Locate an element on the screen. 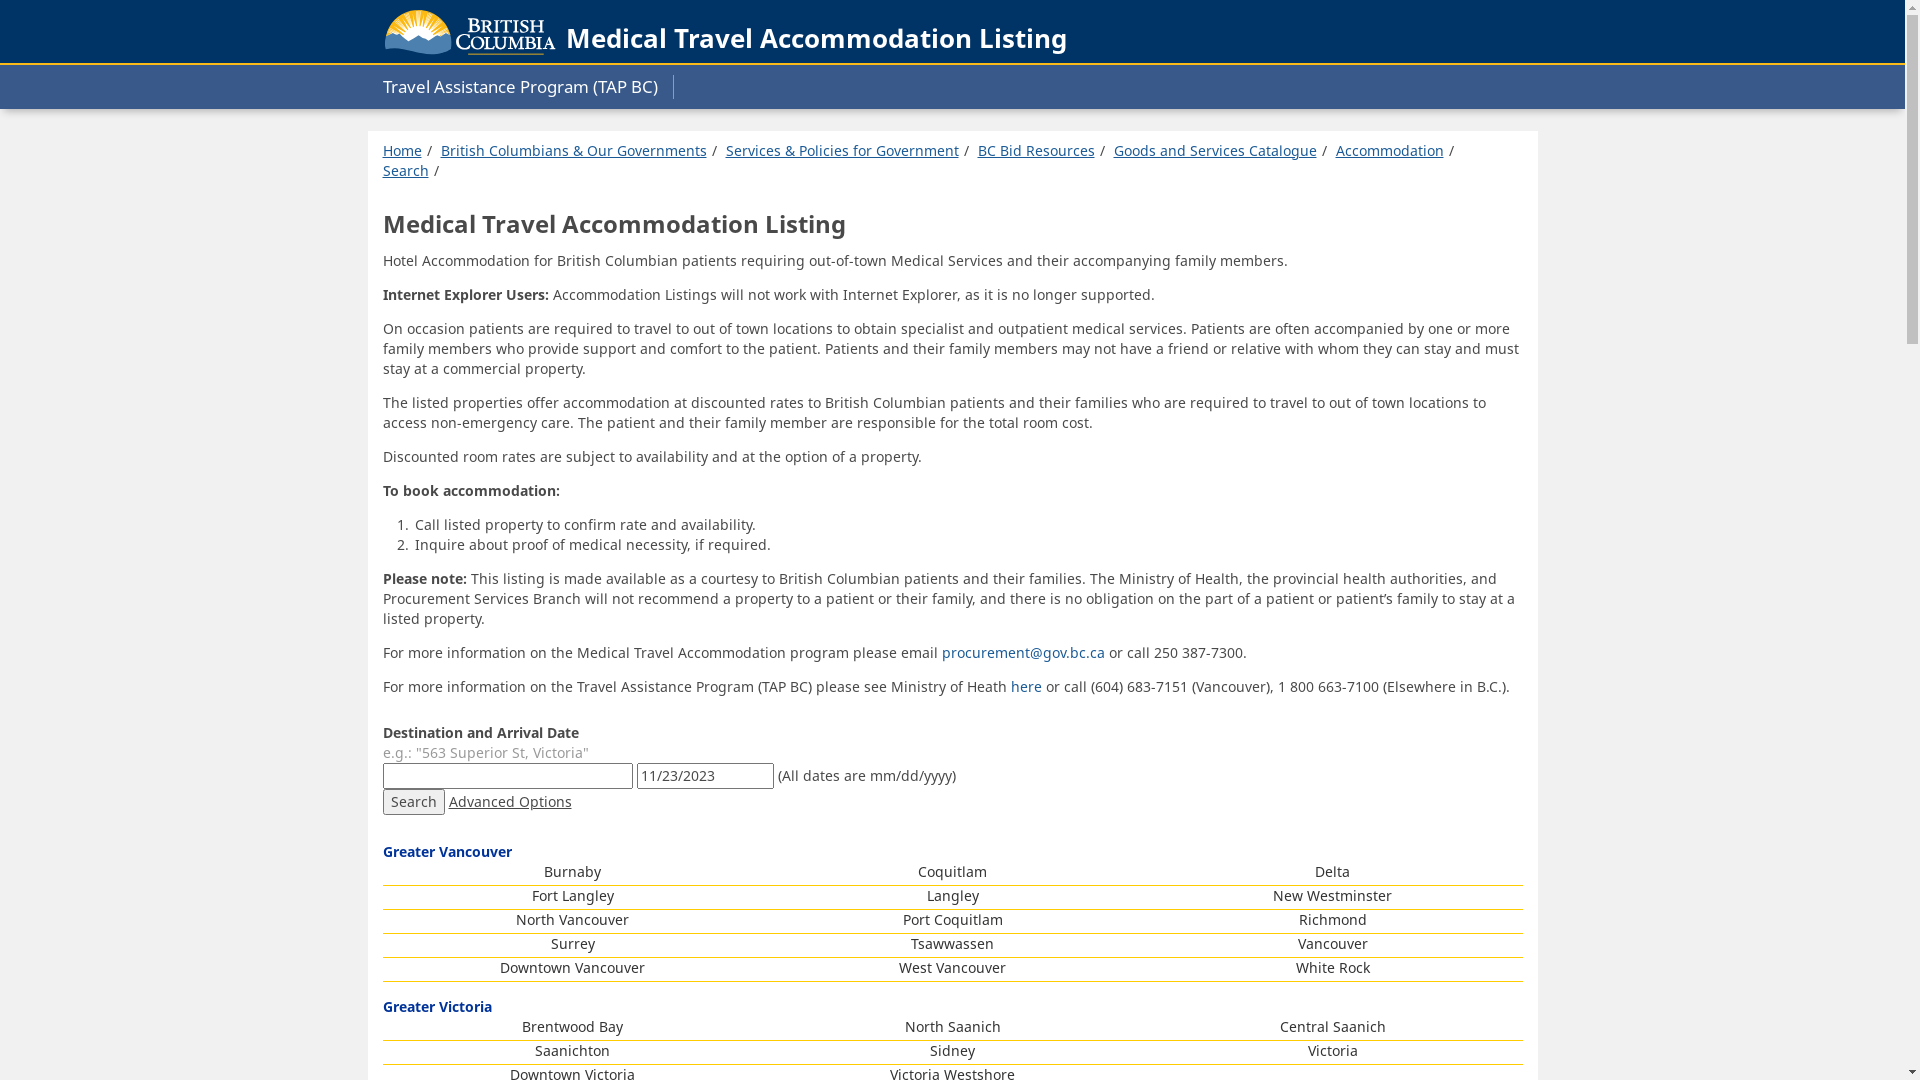  New Westminster is located at coordinates (1332, 895).